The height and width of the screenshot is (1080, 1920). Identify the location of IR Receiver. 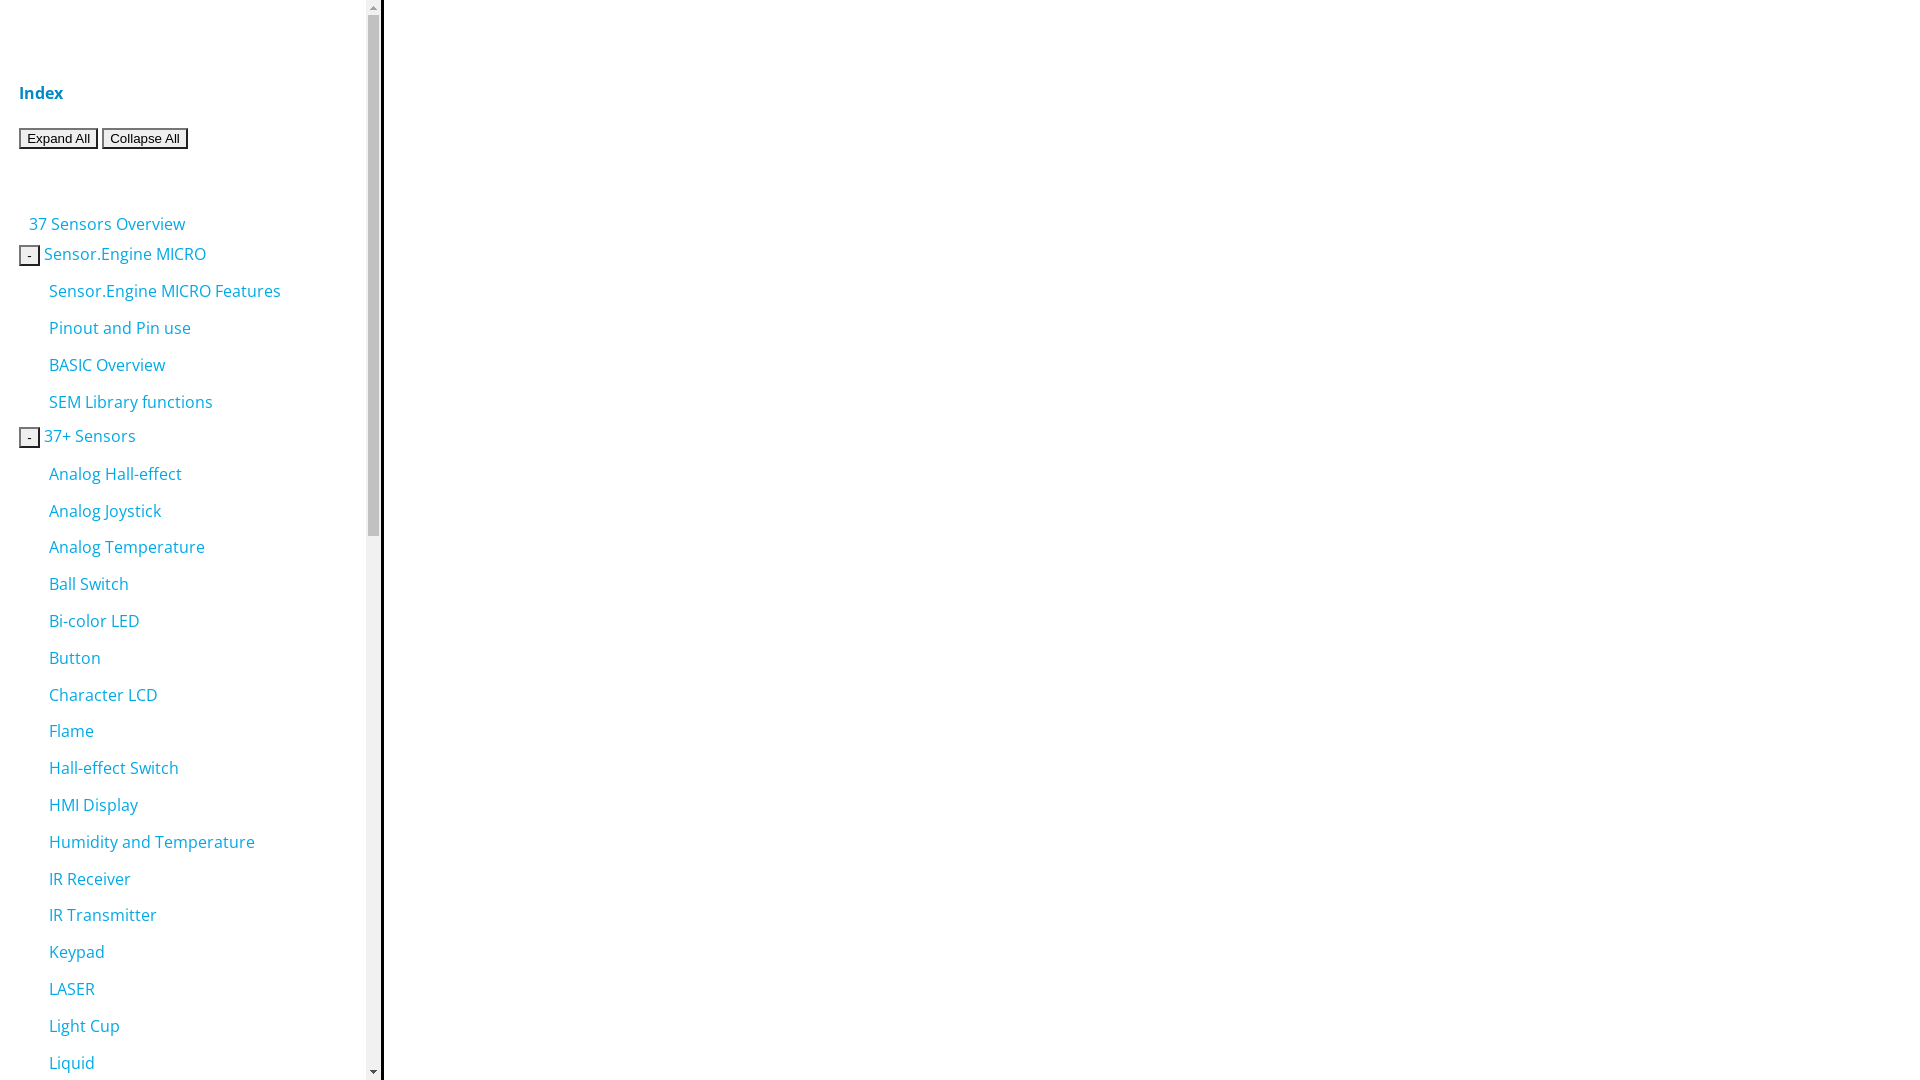
(90, 879).